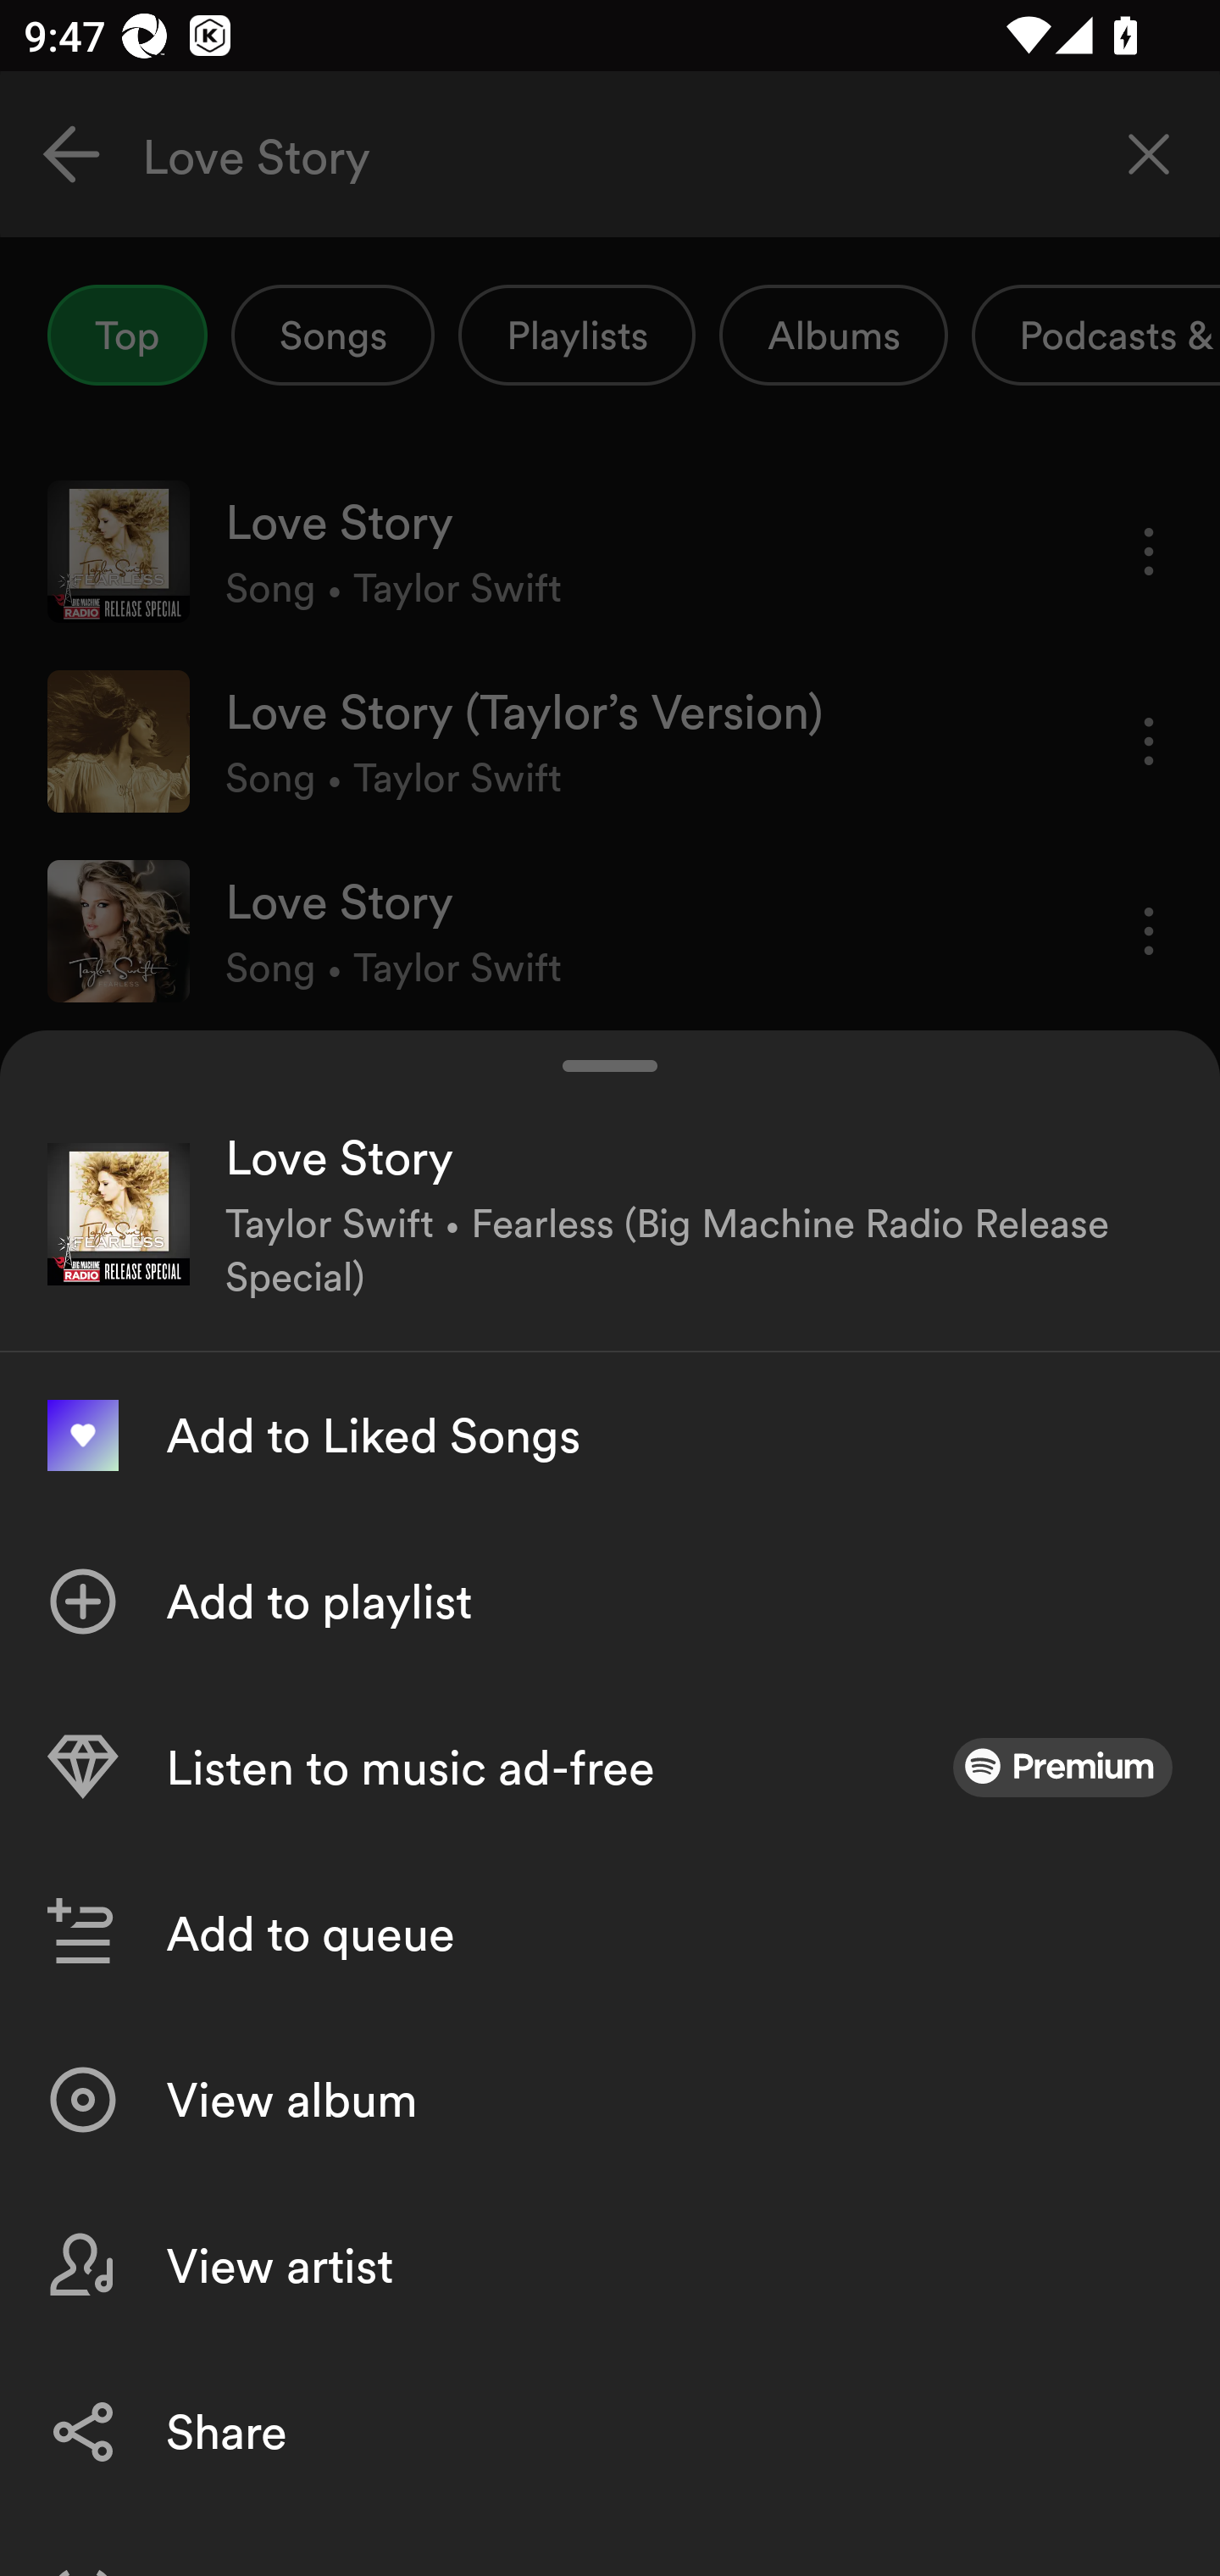 The height and width of the screenshot is (2576, 1220). Describe the element at coordinates (610, 1767) in the screenshot. I see `Listen to music ad-free` at that location.